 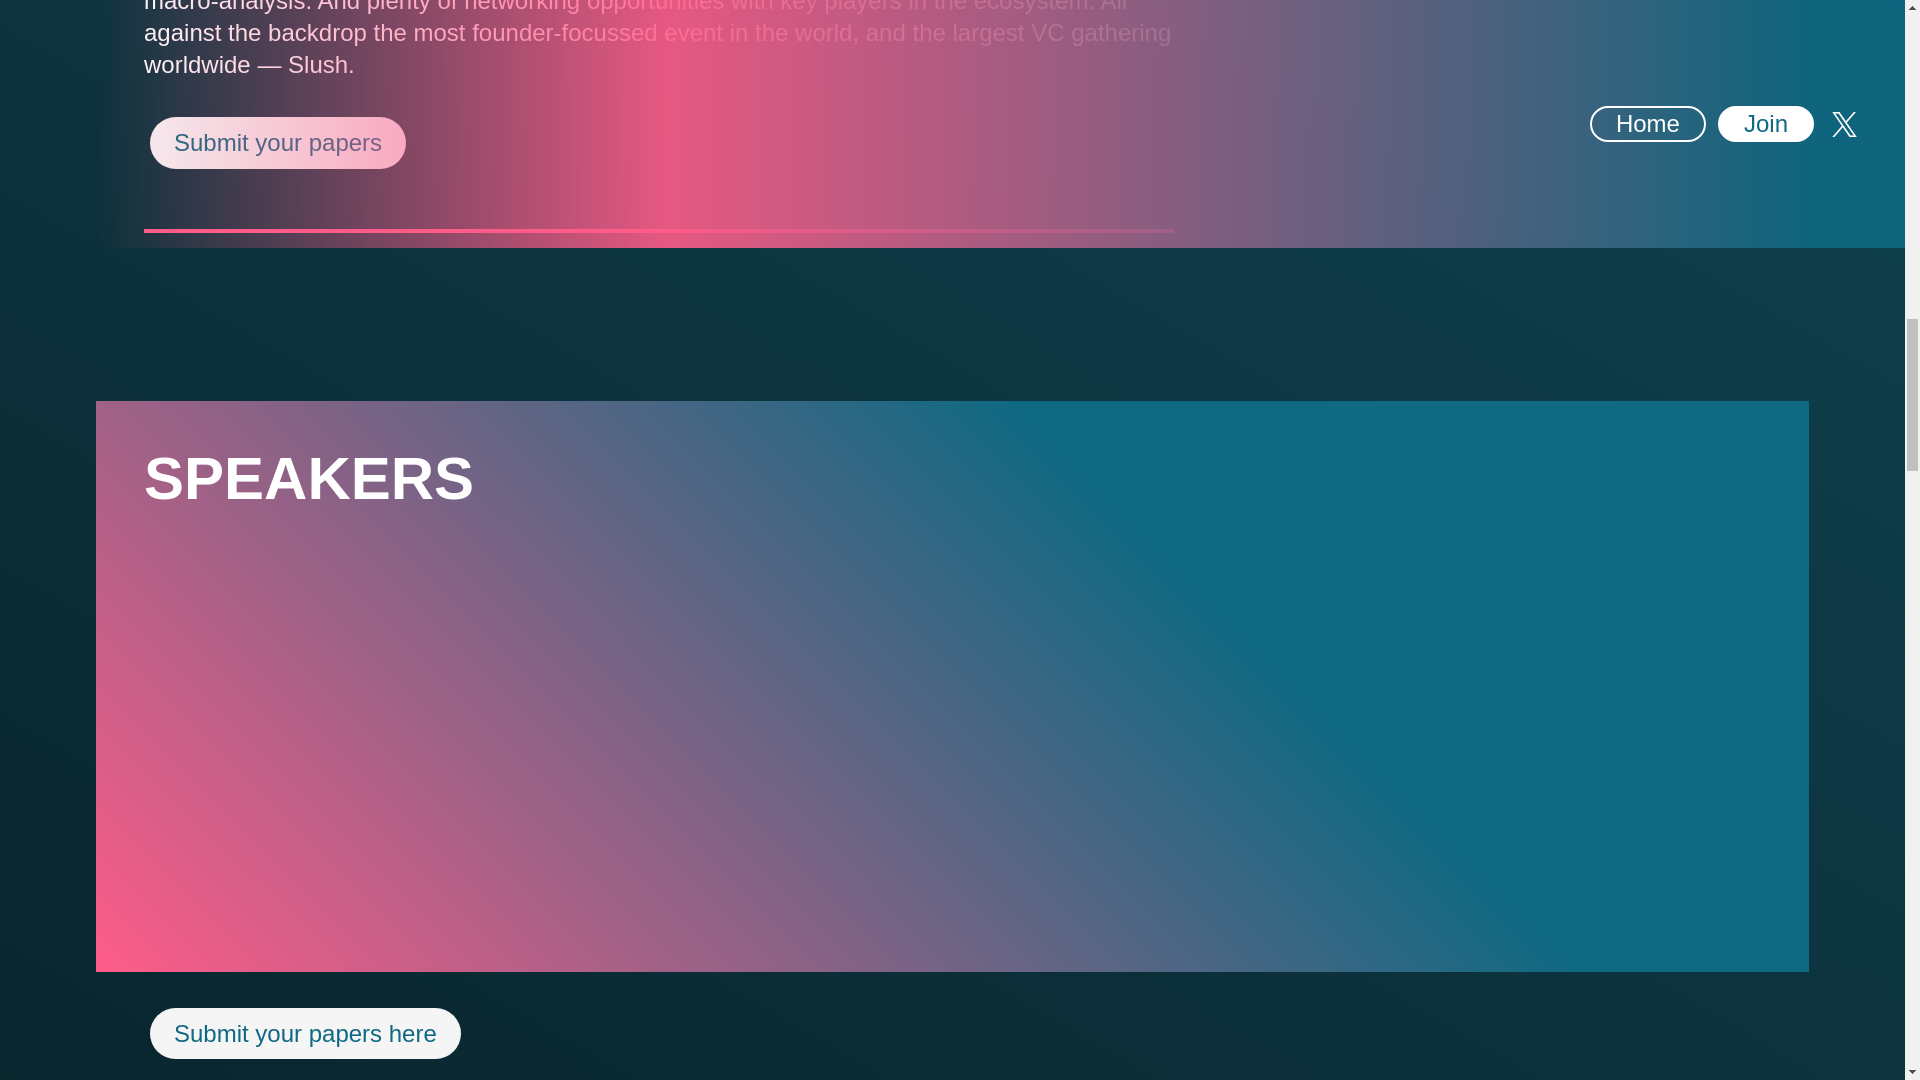 I want to click on Submit your papers, so click(x=277, y=142).